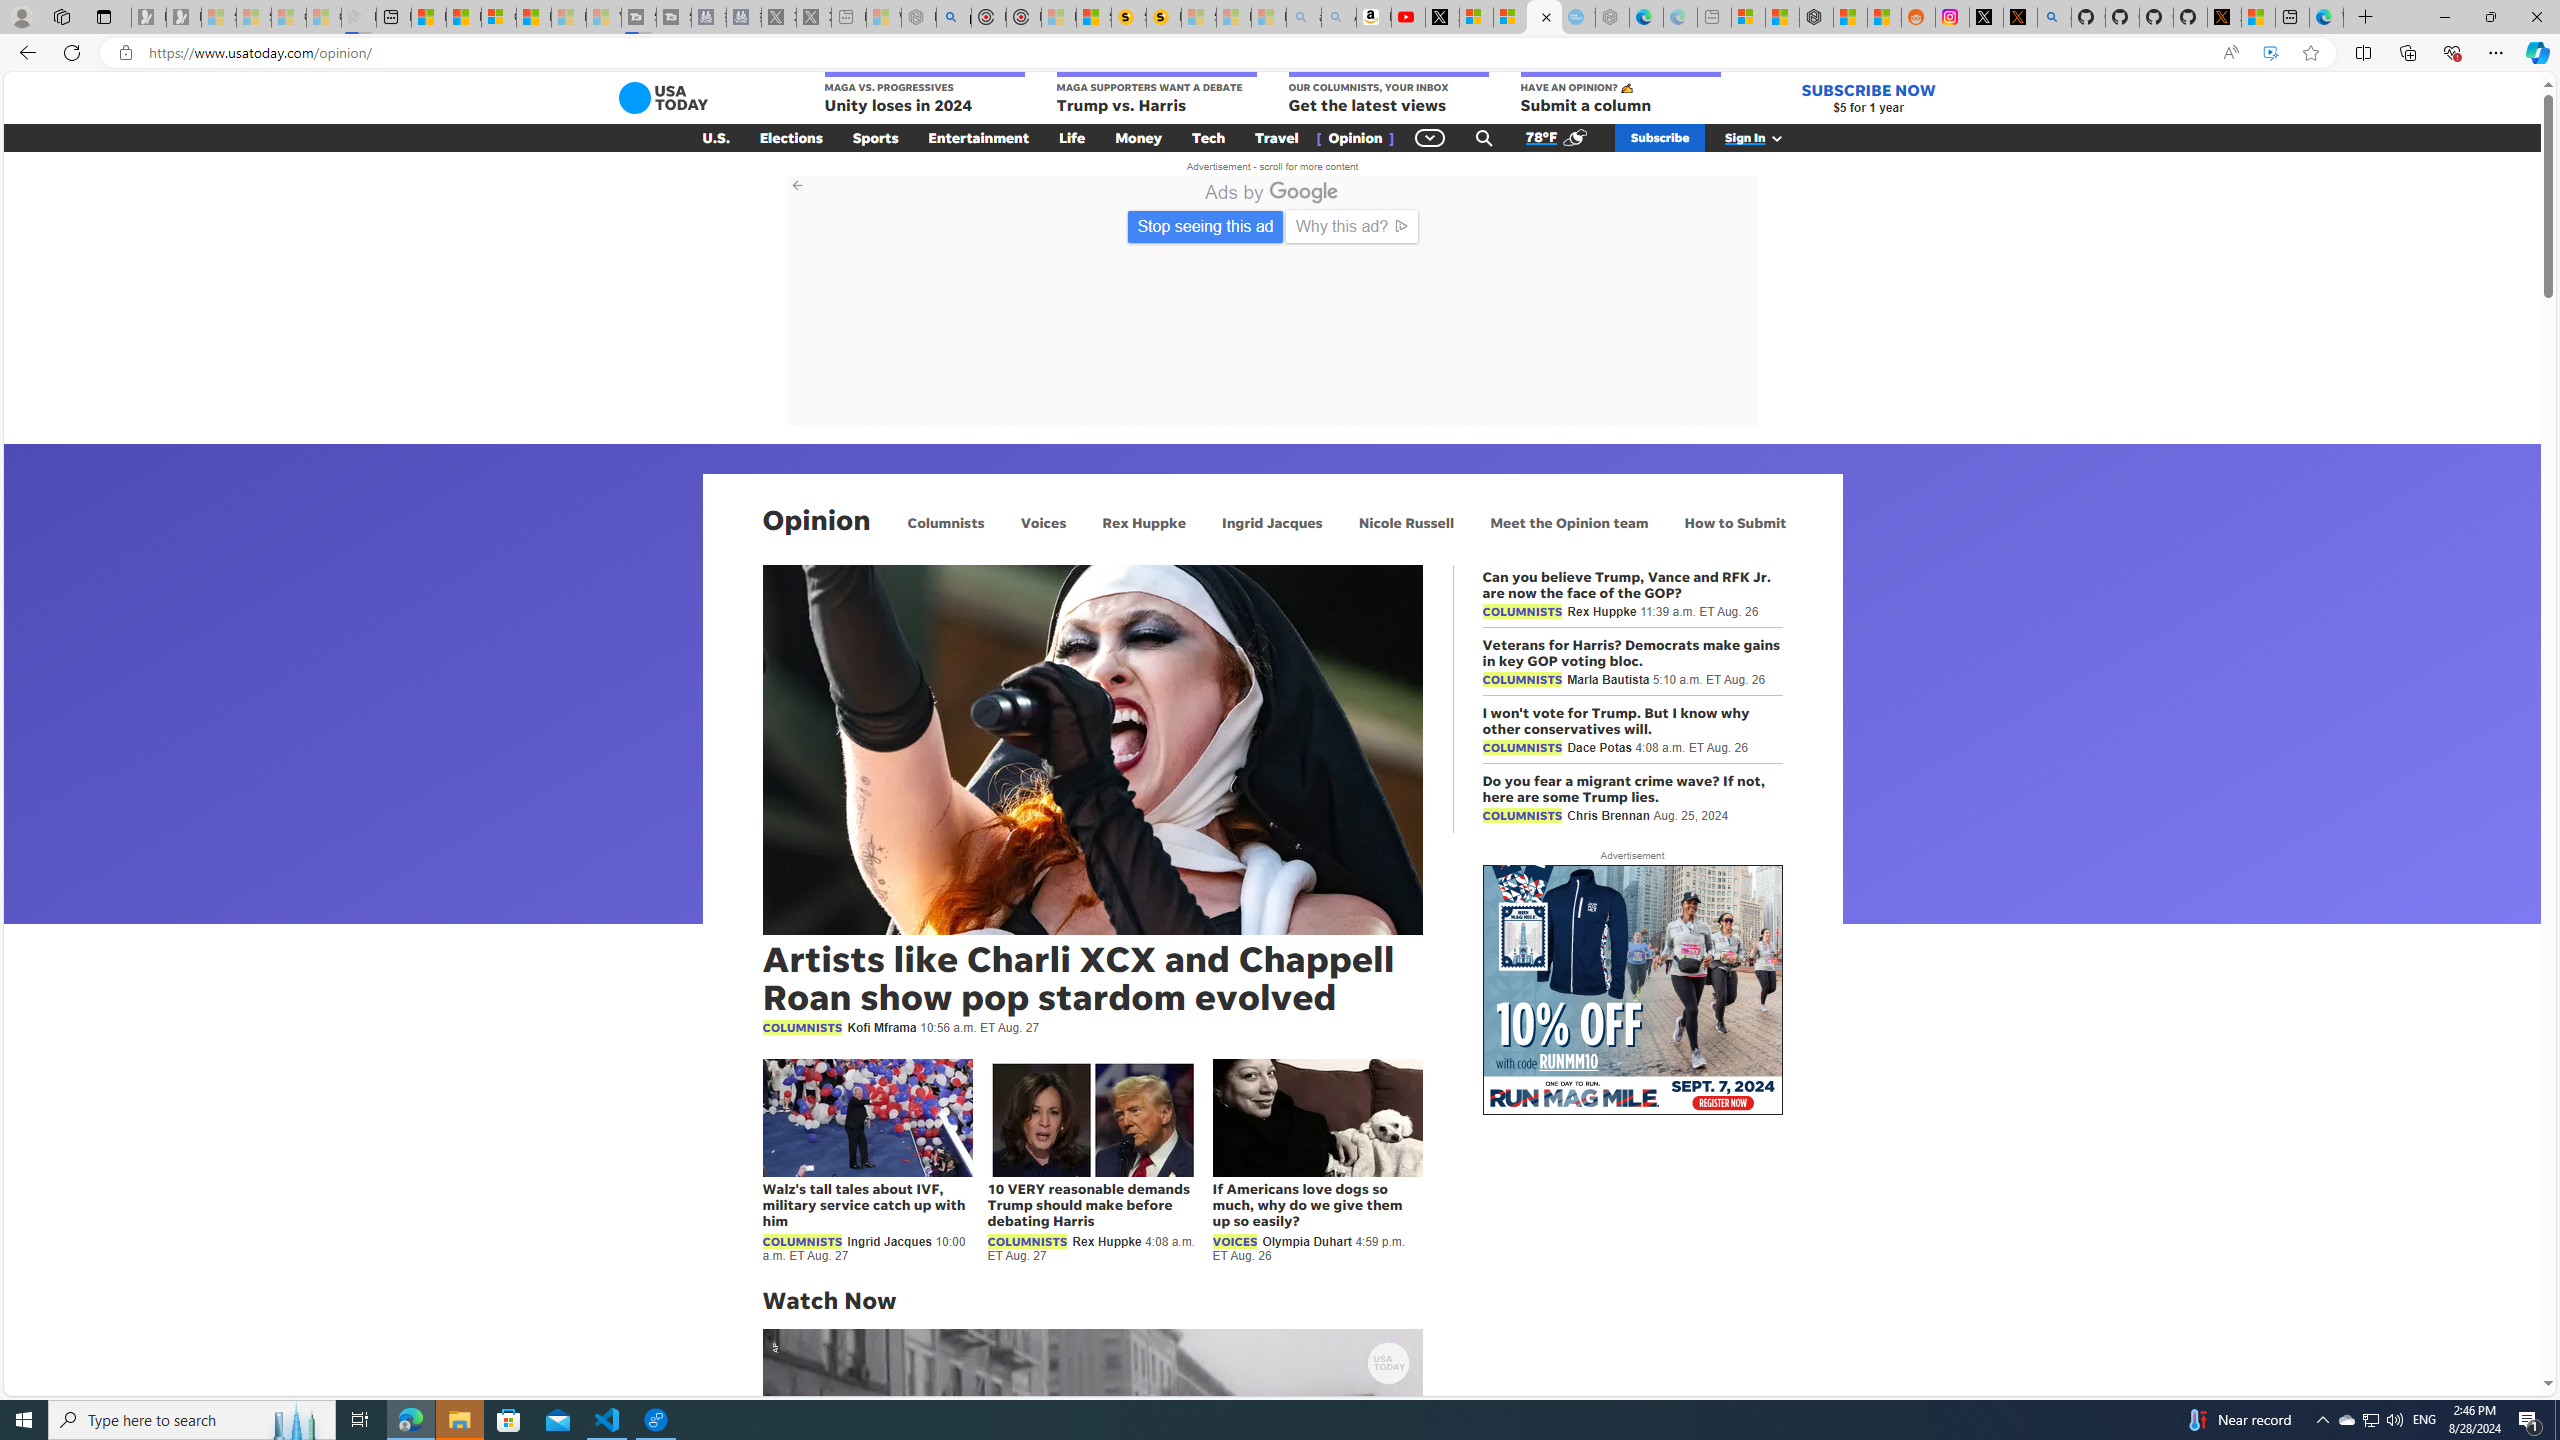 This screenshot has height=1440, width=2560. What do you see at coordinates (946, 522) in the screenshot?
I see `Columnists` at bounding box center [946, 522].